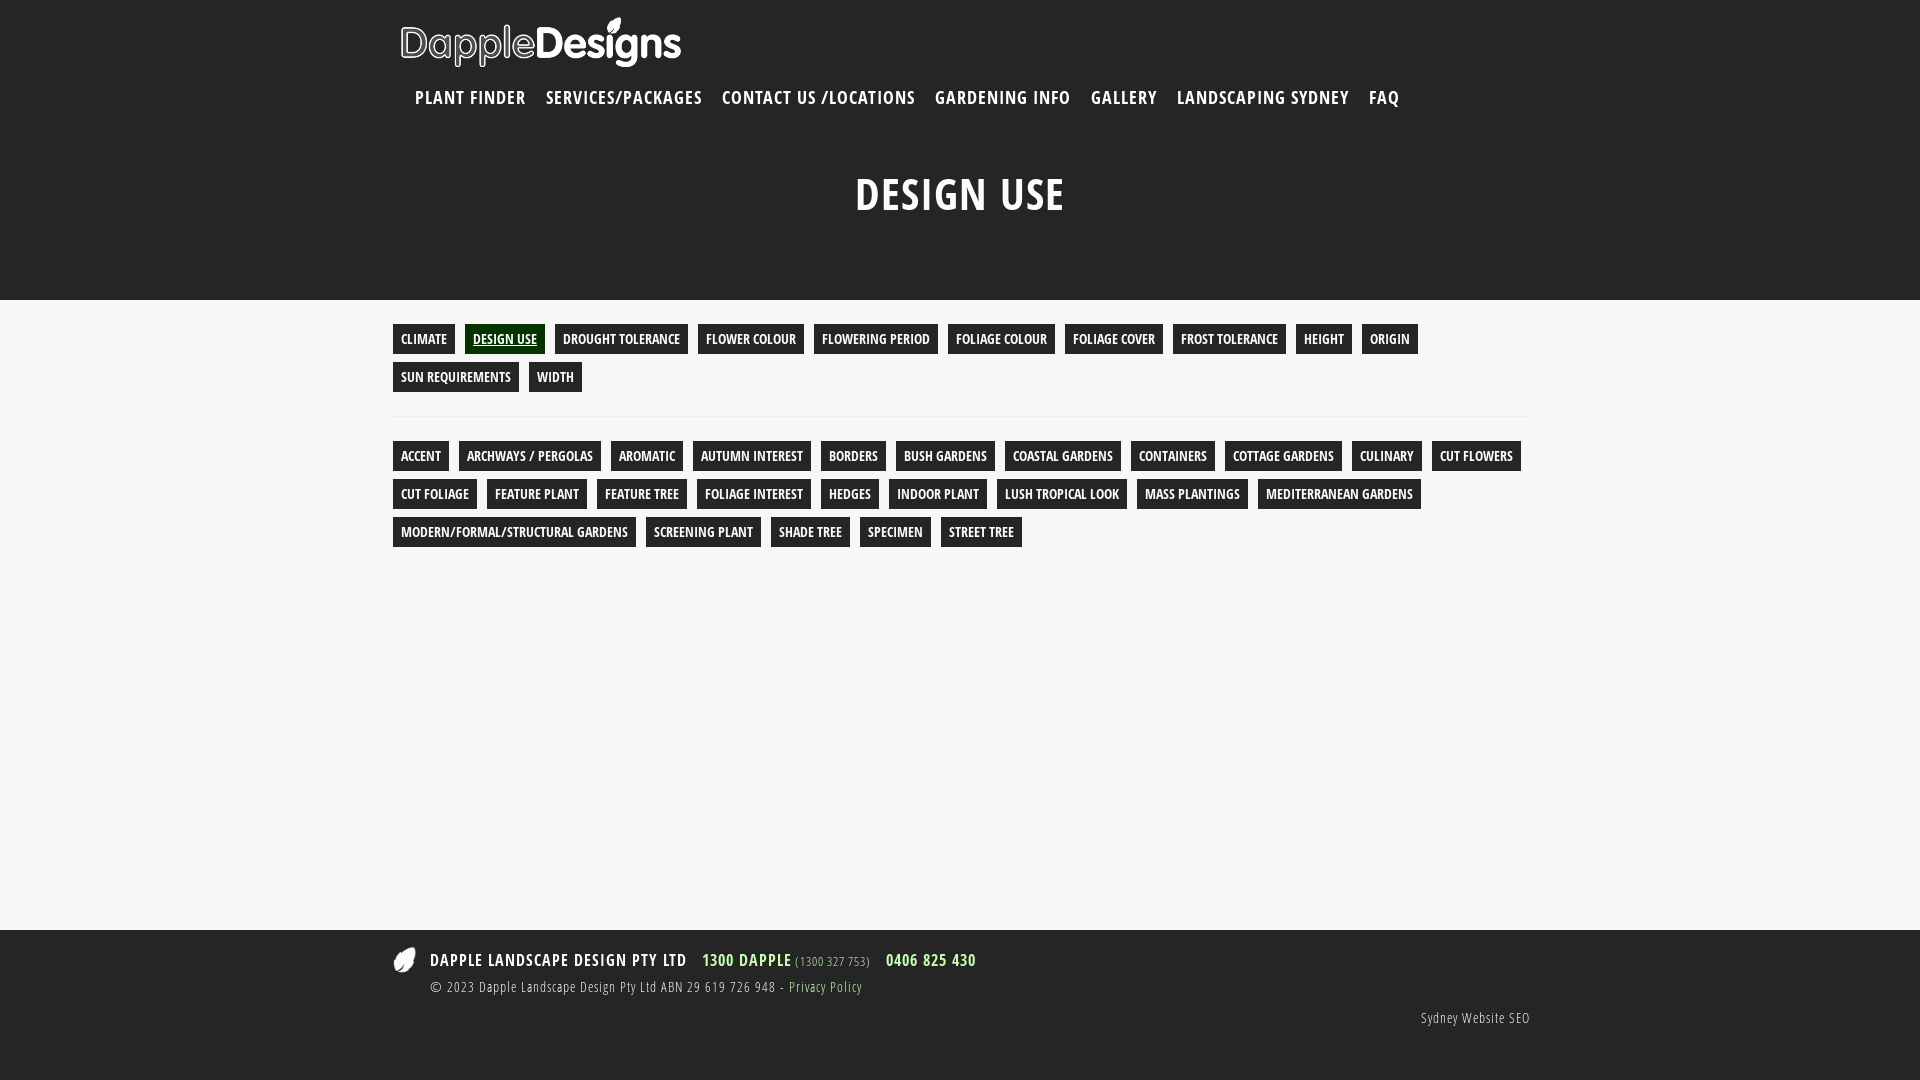 This screenshot has width=1920, height=1080. What do you see at coordinates (514, 532) in the screenshot?
I see `MODERN/FORMAL/STRUCTURAL GARDENS` at bounding box center [514, 532].